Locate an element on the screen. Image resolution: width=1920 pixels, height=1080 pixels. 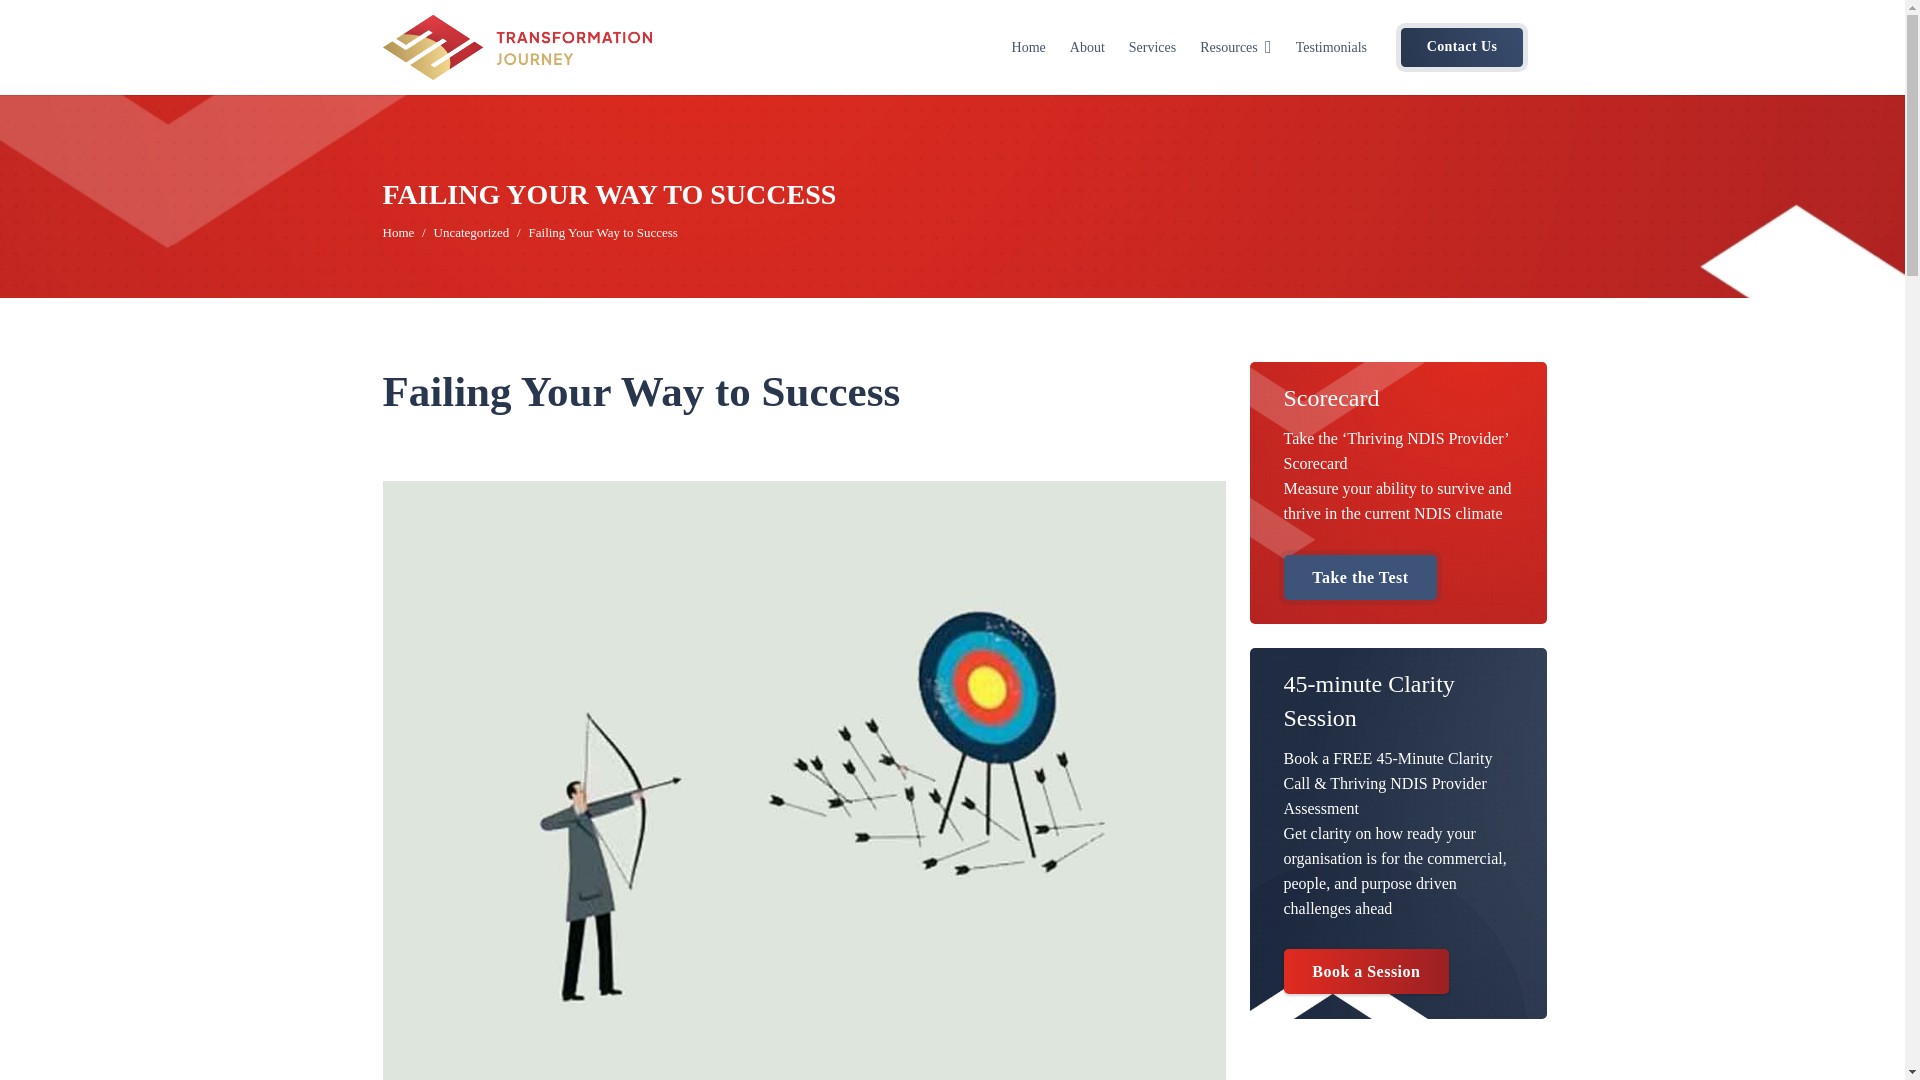
Testimonials is located at coordinates (1331, 48).